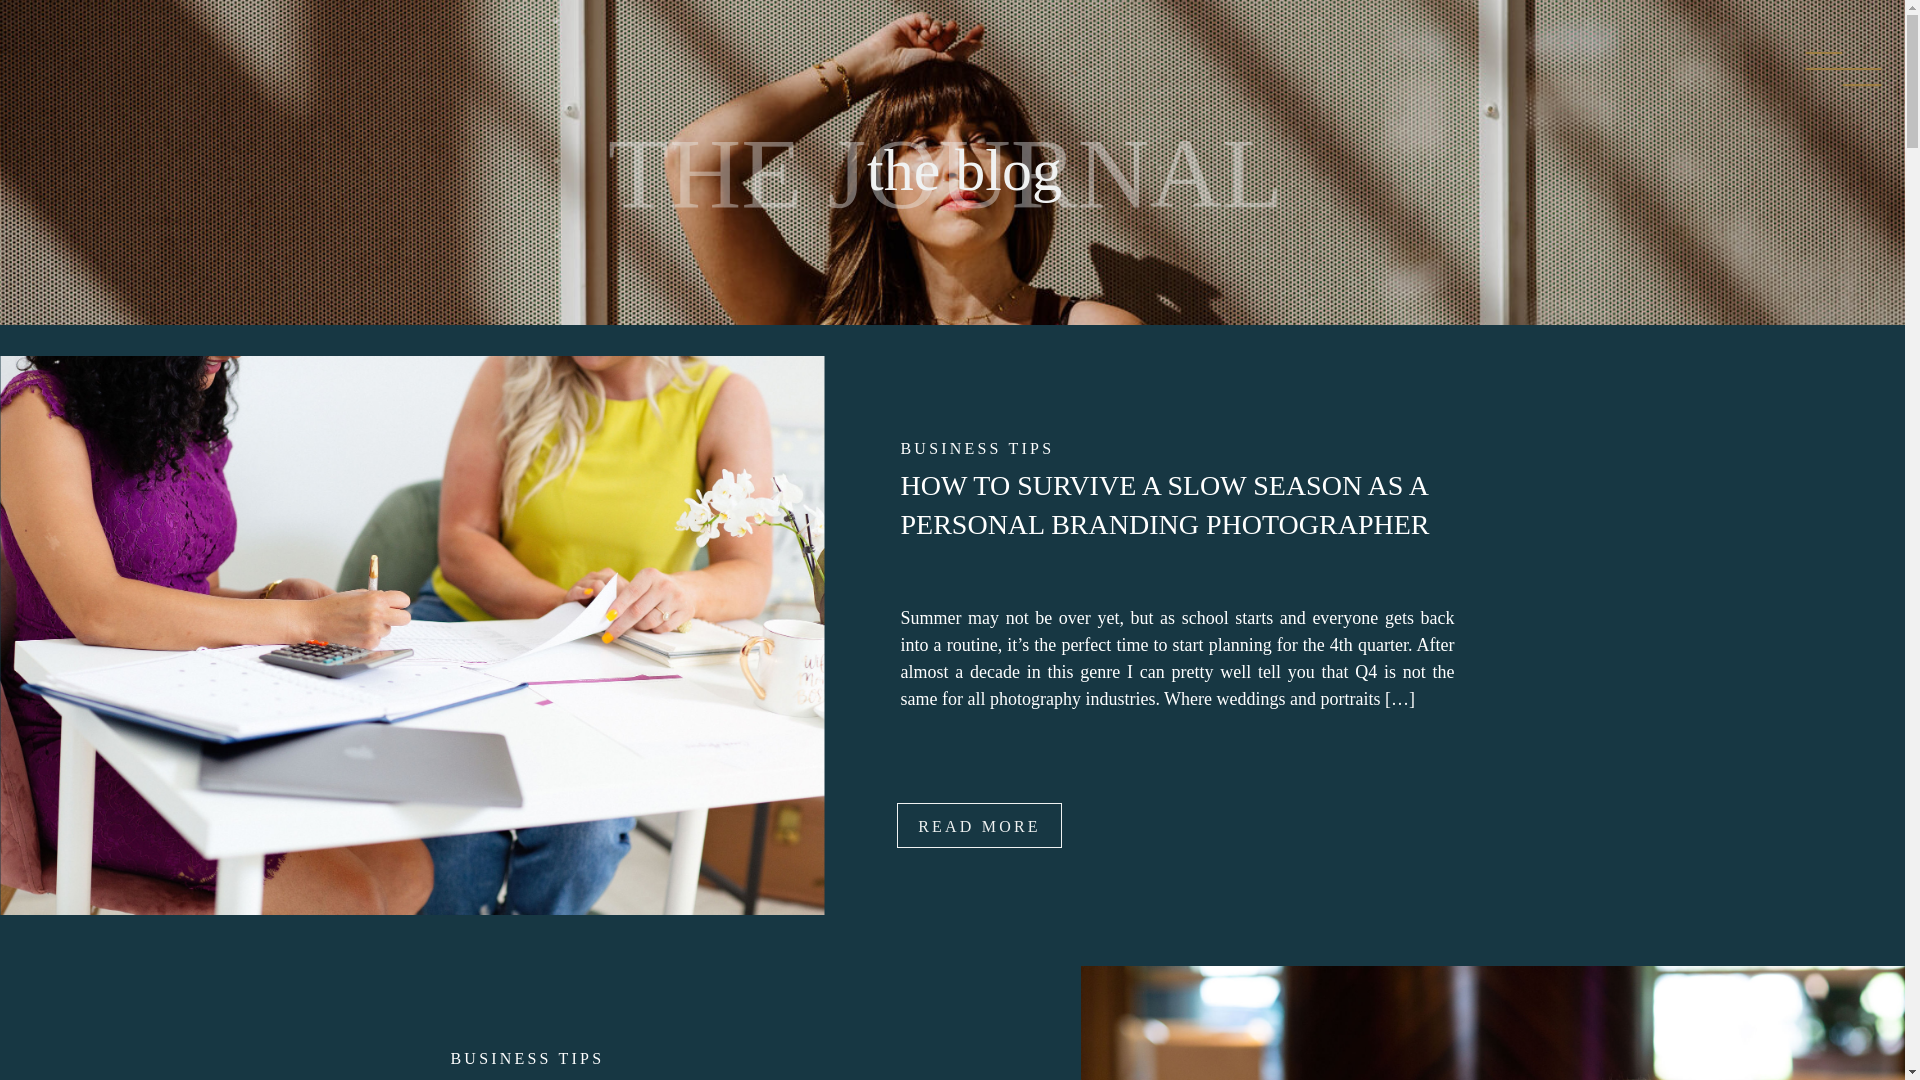  Describe the element at coordinates (977, 448) in the screenshot. I see `BUSINESS TIPS` at that location.